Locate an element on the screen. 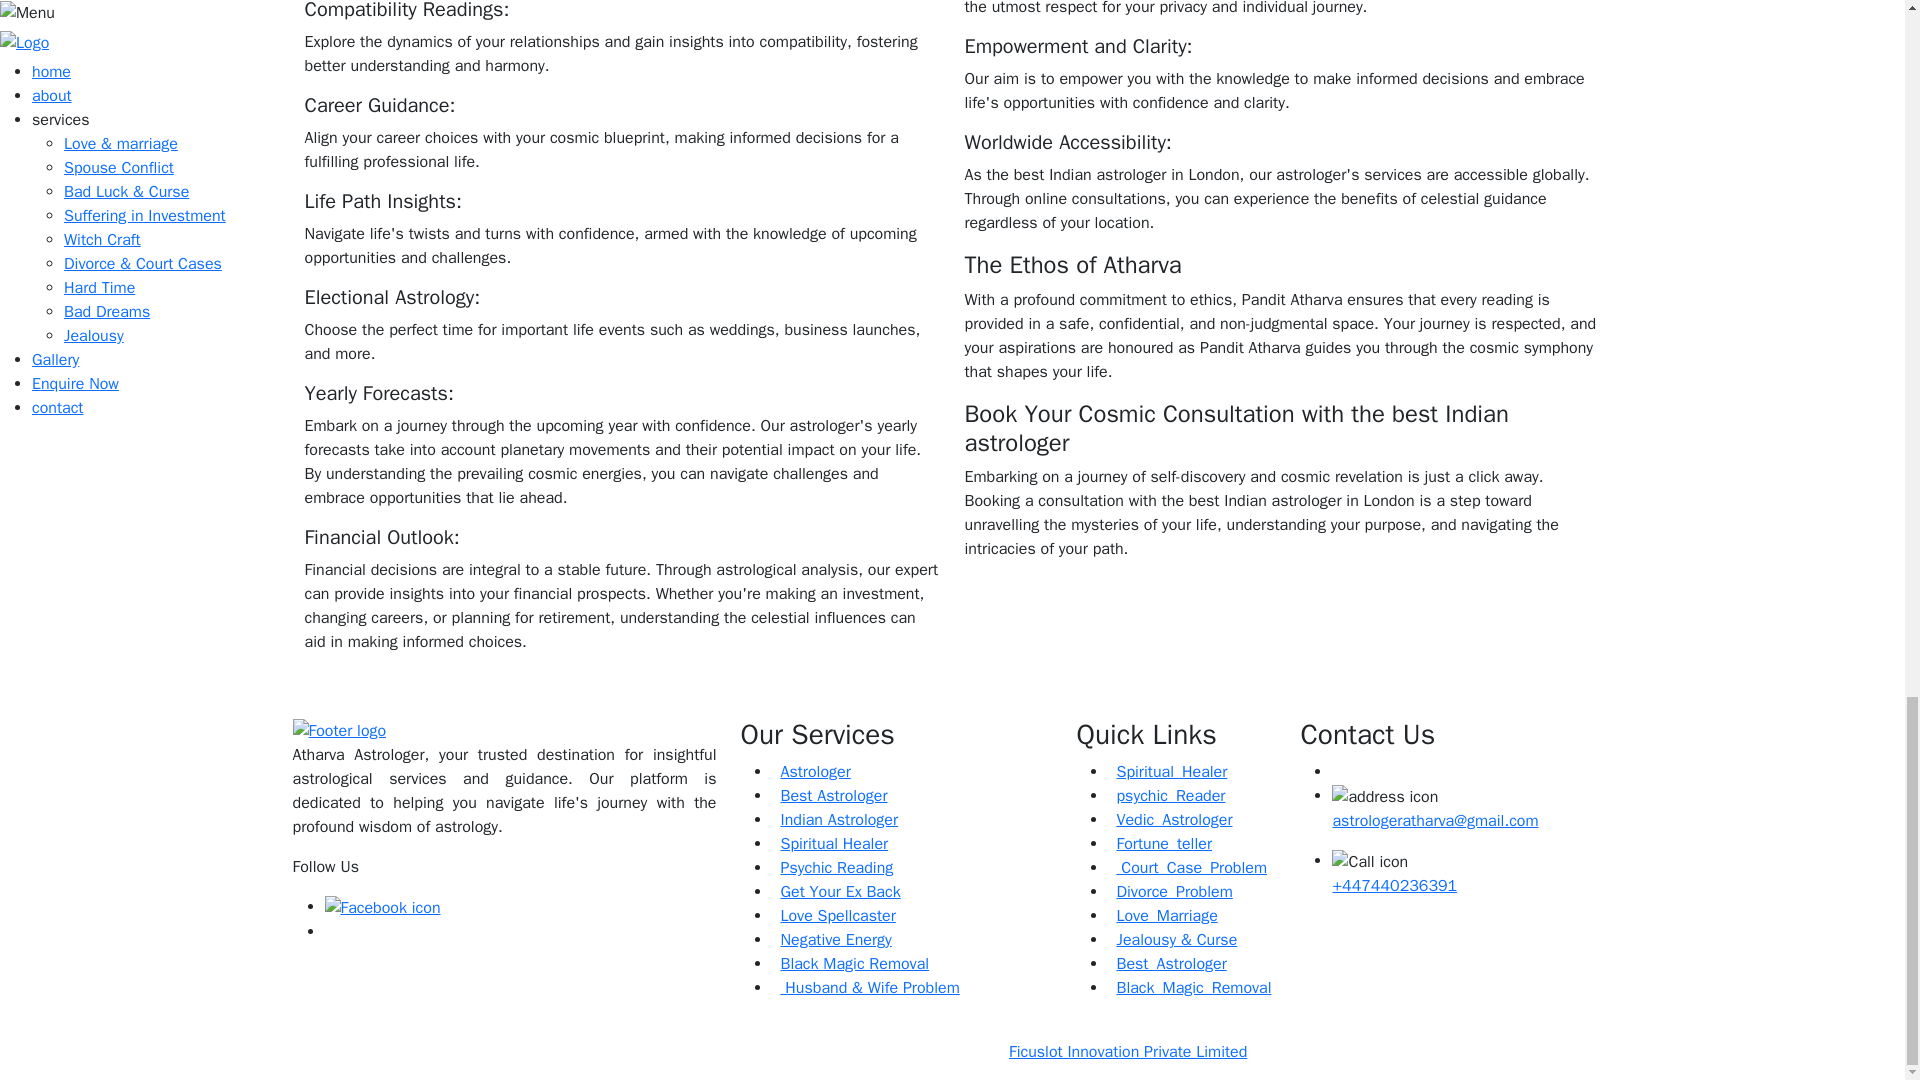 This screenshot has height=1080, width=1920. Best Astrologer is located at coordinates (829, 796).